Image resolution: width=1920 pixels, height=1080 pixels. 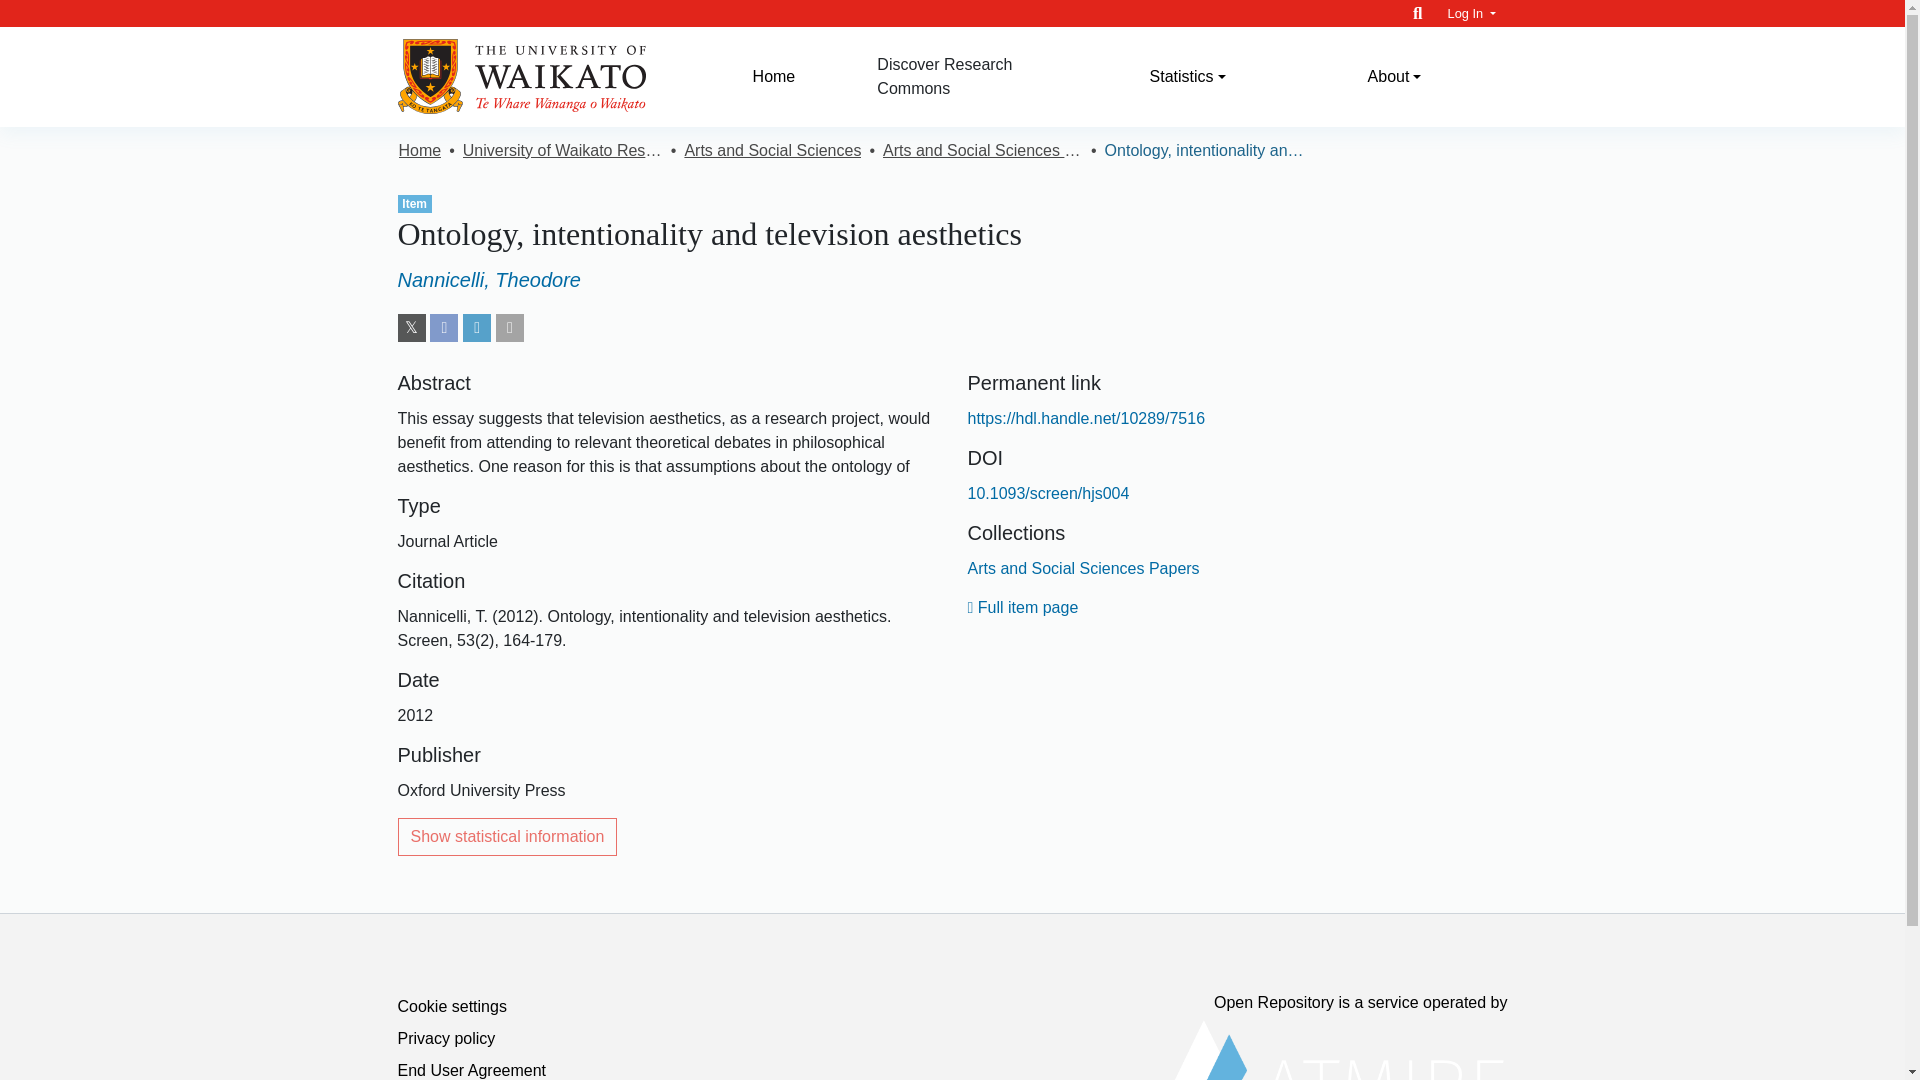 What do you see at coordinates (1187, 77) in the screenshot?
I see `Statistics` at bounding box center [1187, 77].